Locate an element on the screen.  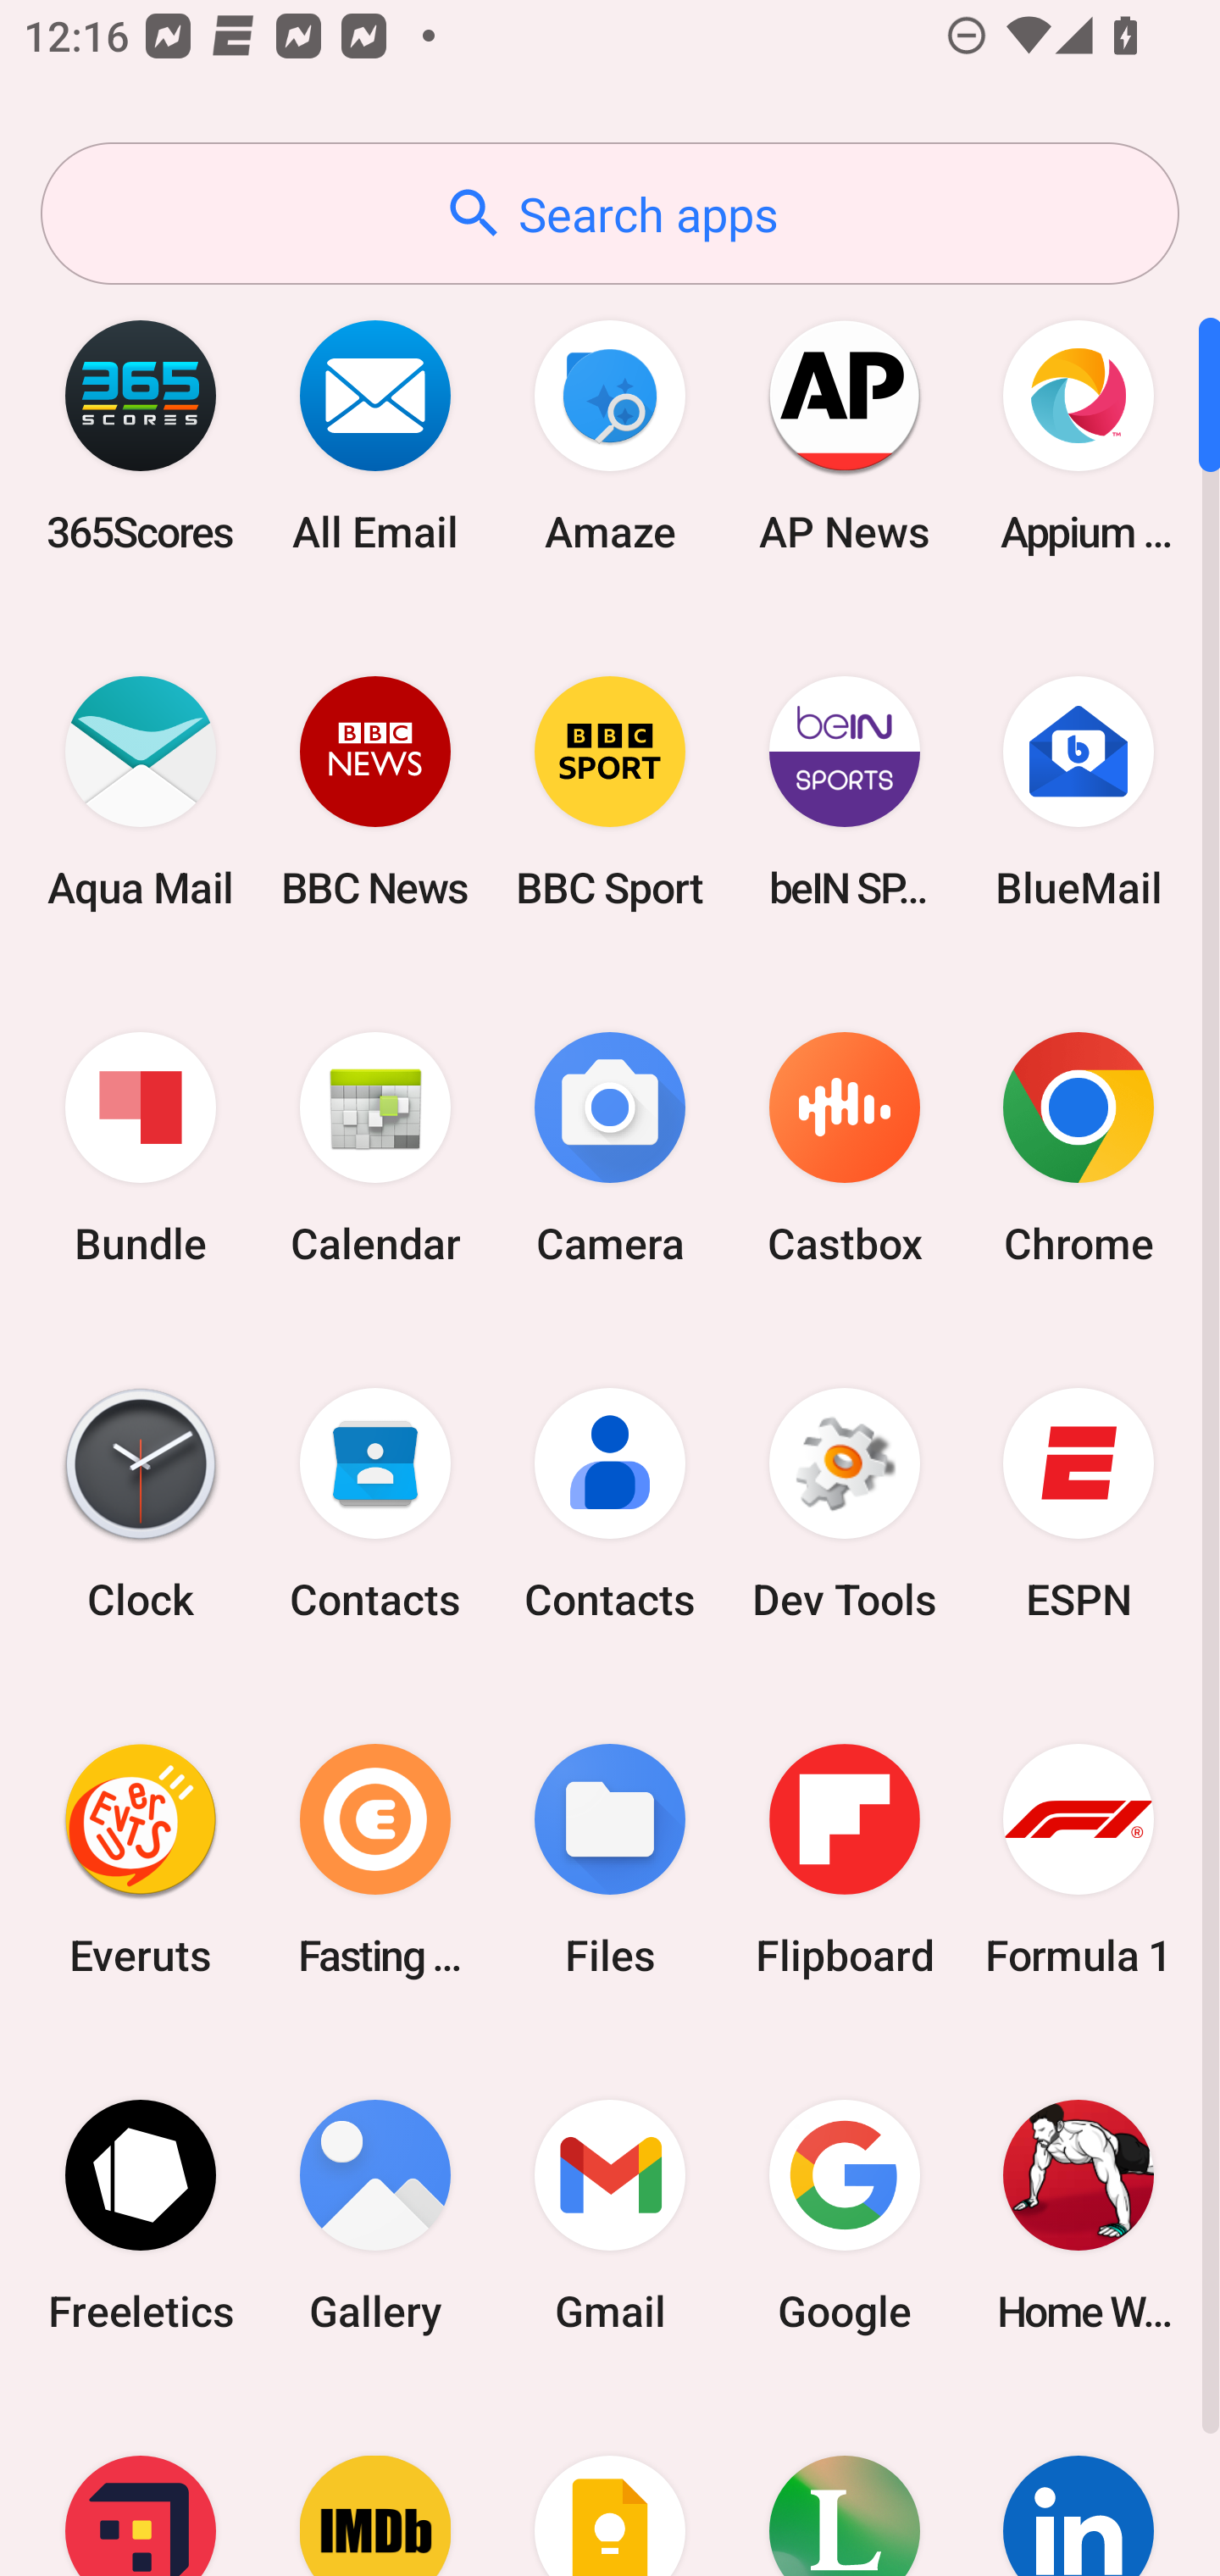
BBC Sport is located at coordinates (610, 791).